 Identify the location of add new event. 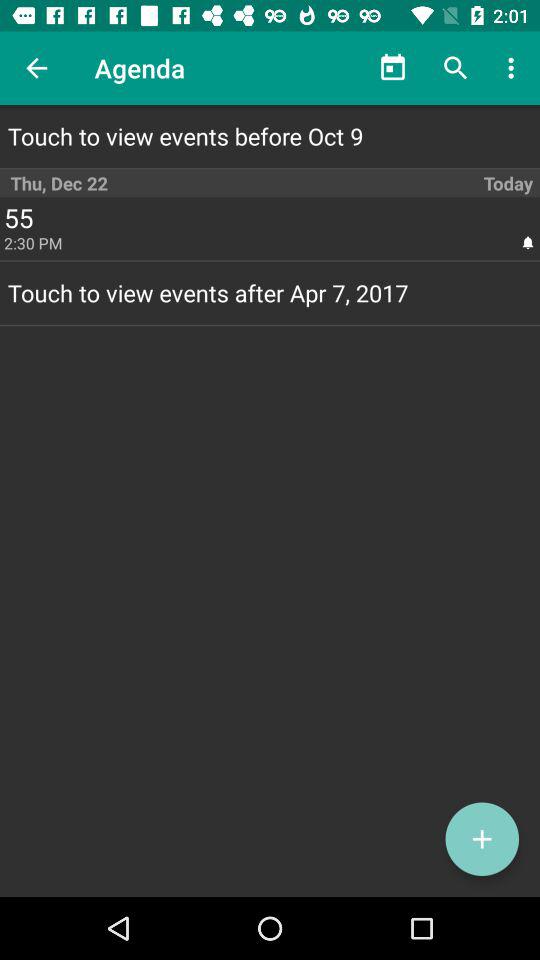
(482, 839).